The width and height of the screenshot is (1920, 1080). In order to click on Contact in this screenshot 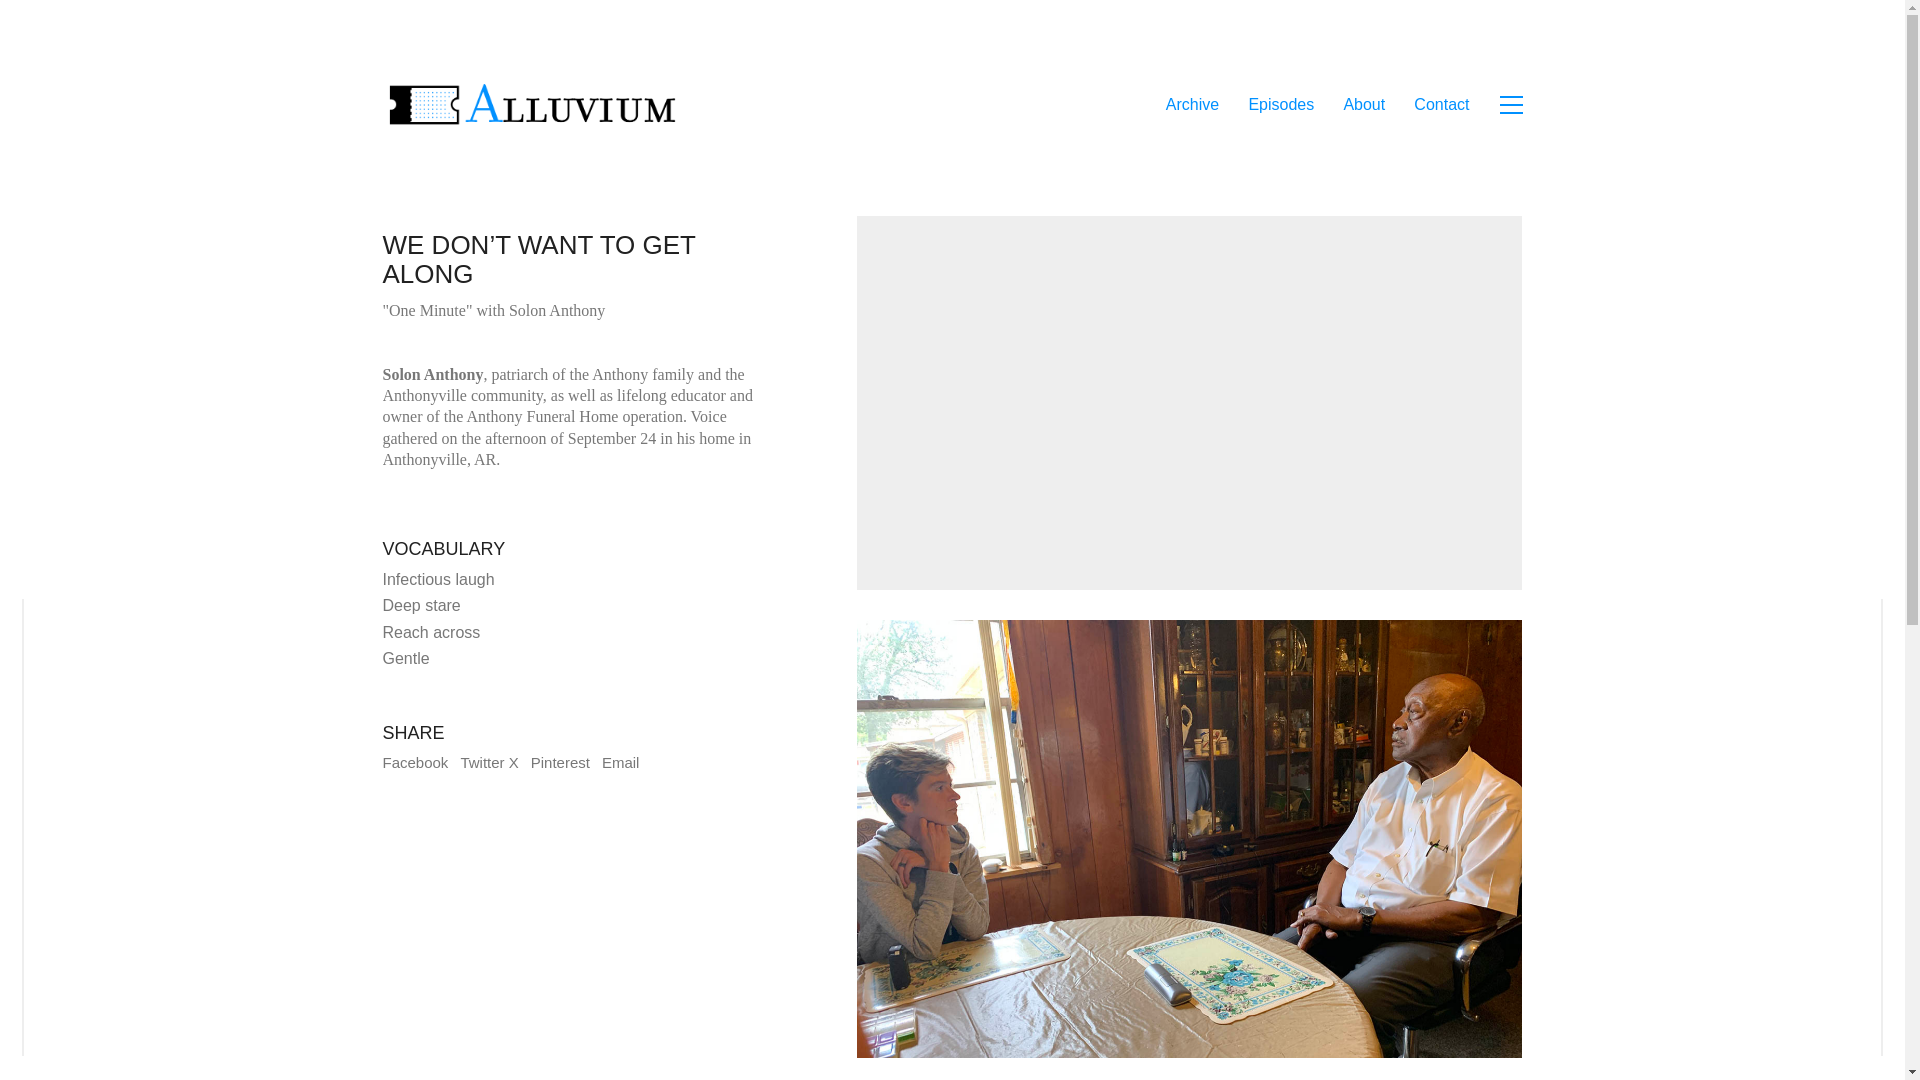, I will do `click(1440, 104)`.